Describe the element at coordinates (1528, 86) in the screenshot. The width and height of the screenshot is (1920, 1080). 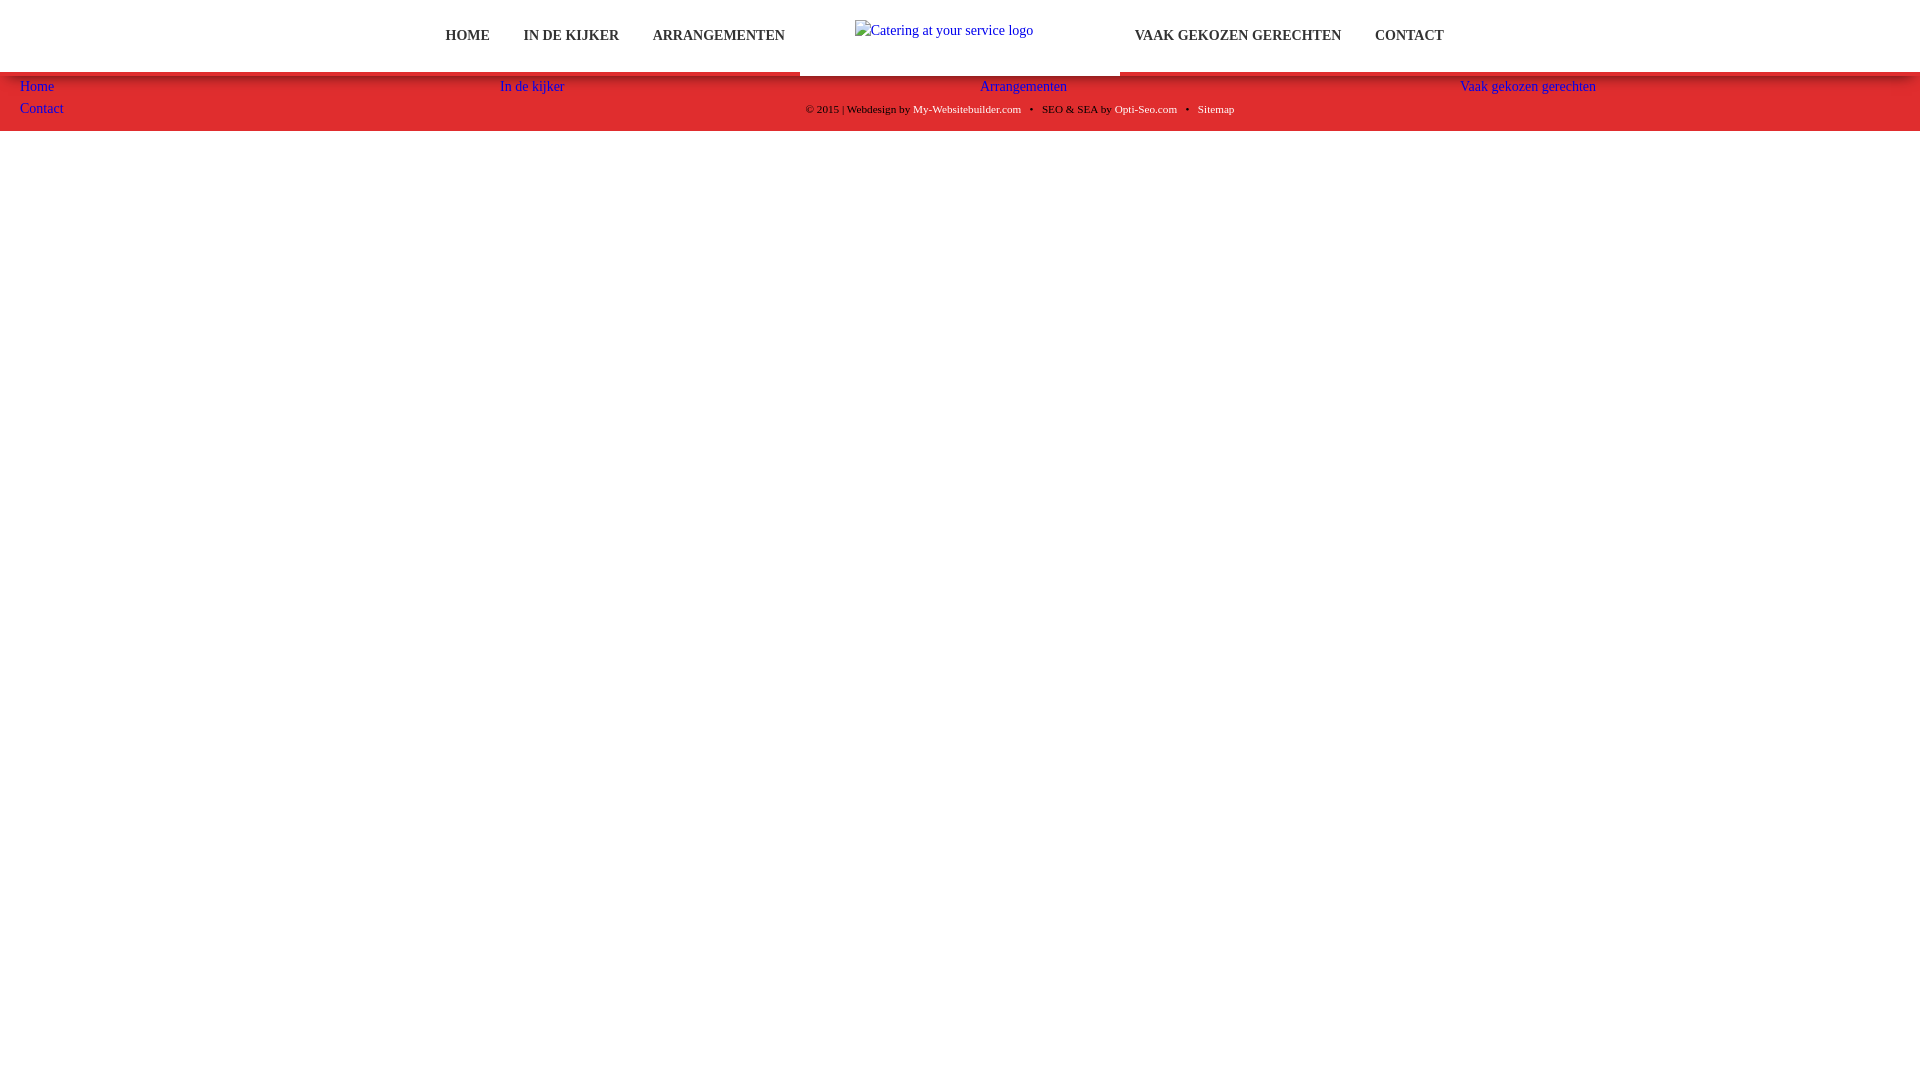
I see `Vaak gekozen gerechten` at that location.